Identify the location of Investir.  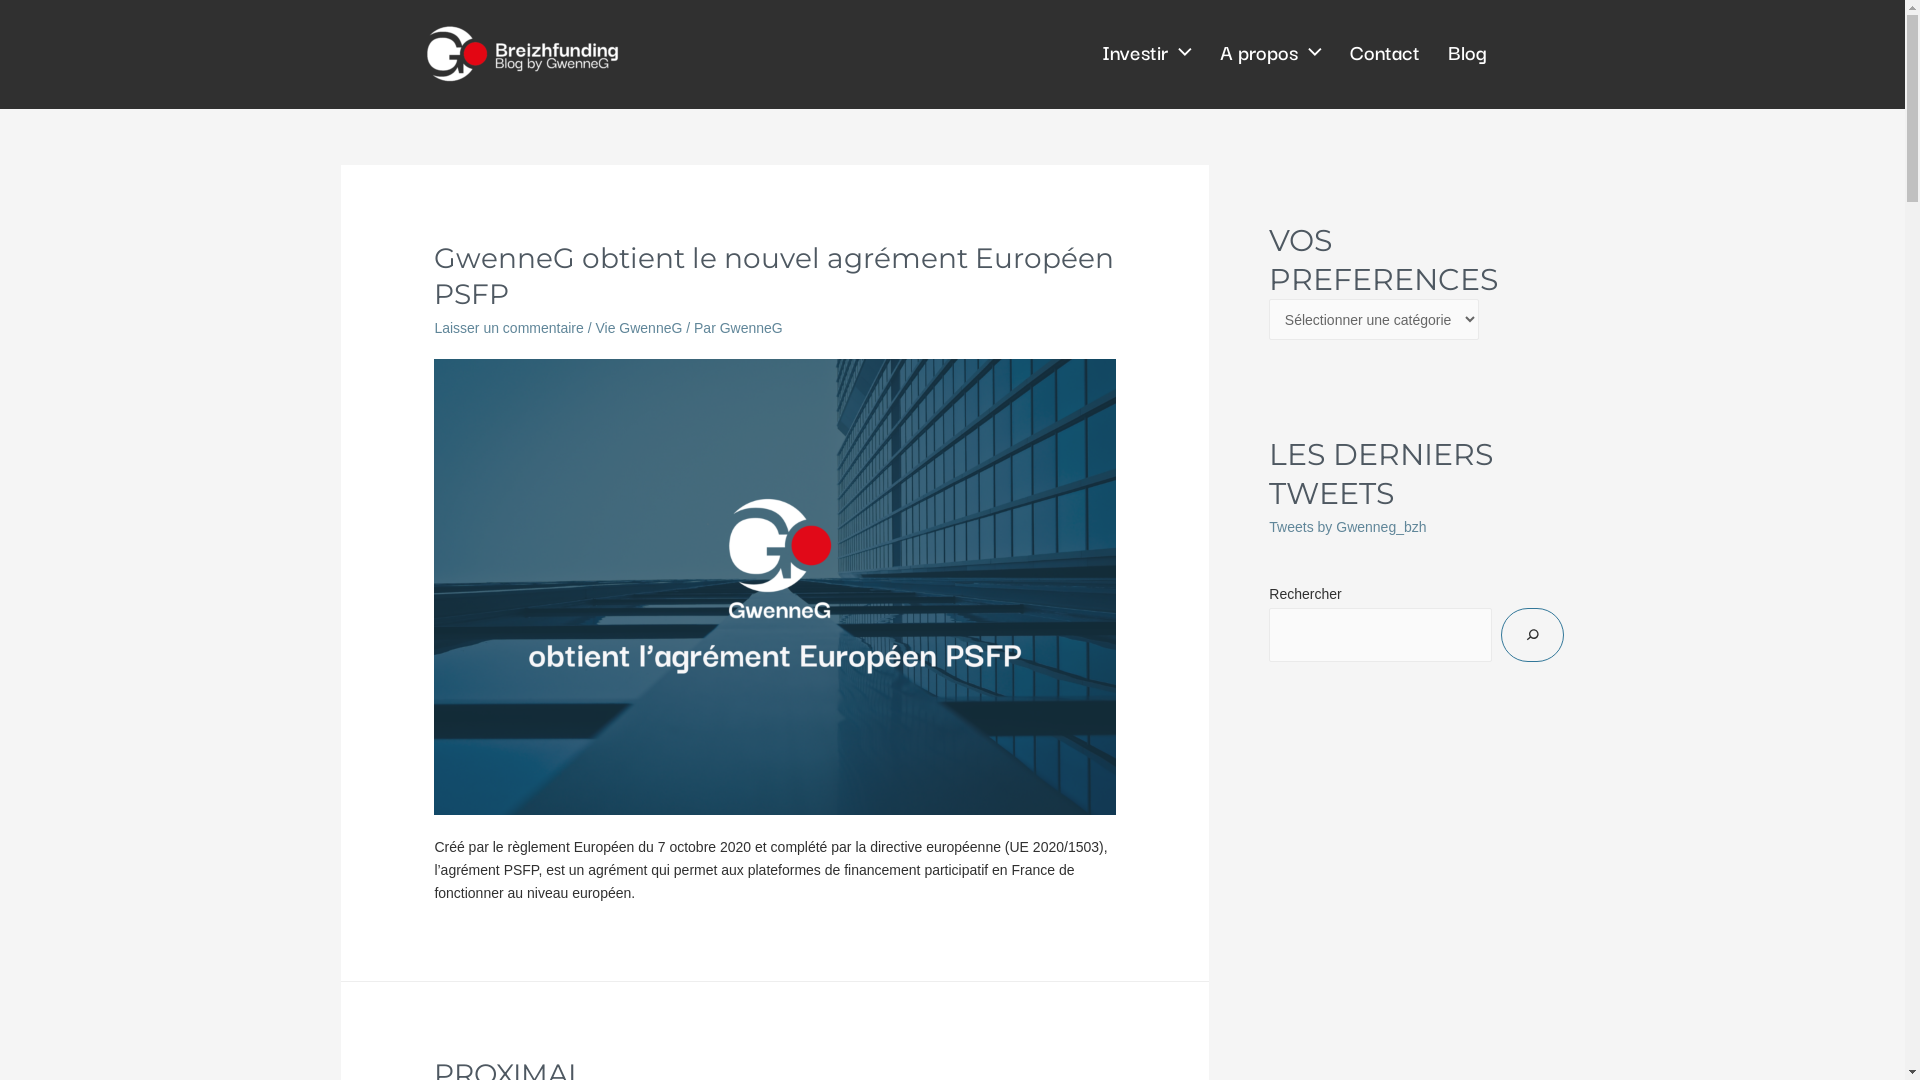
(1138, 52).